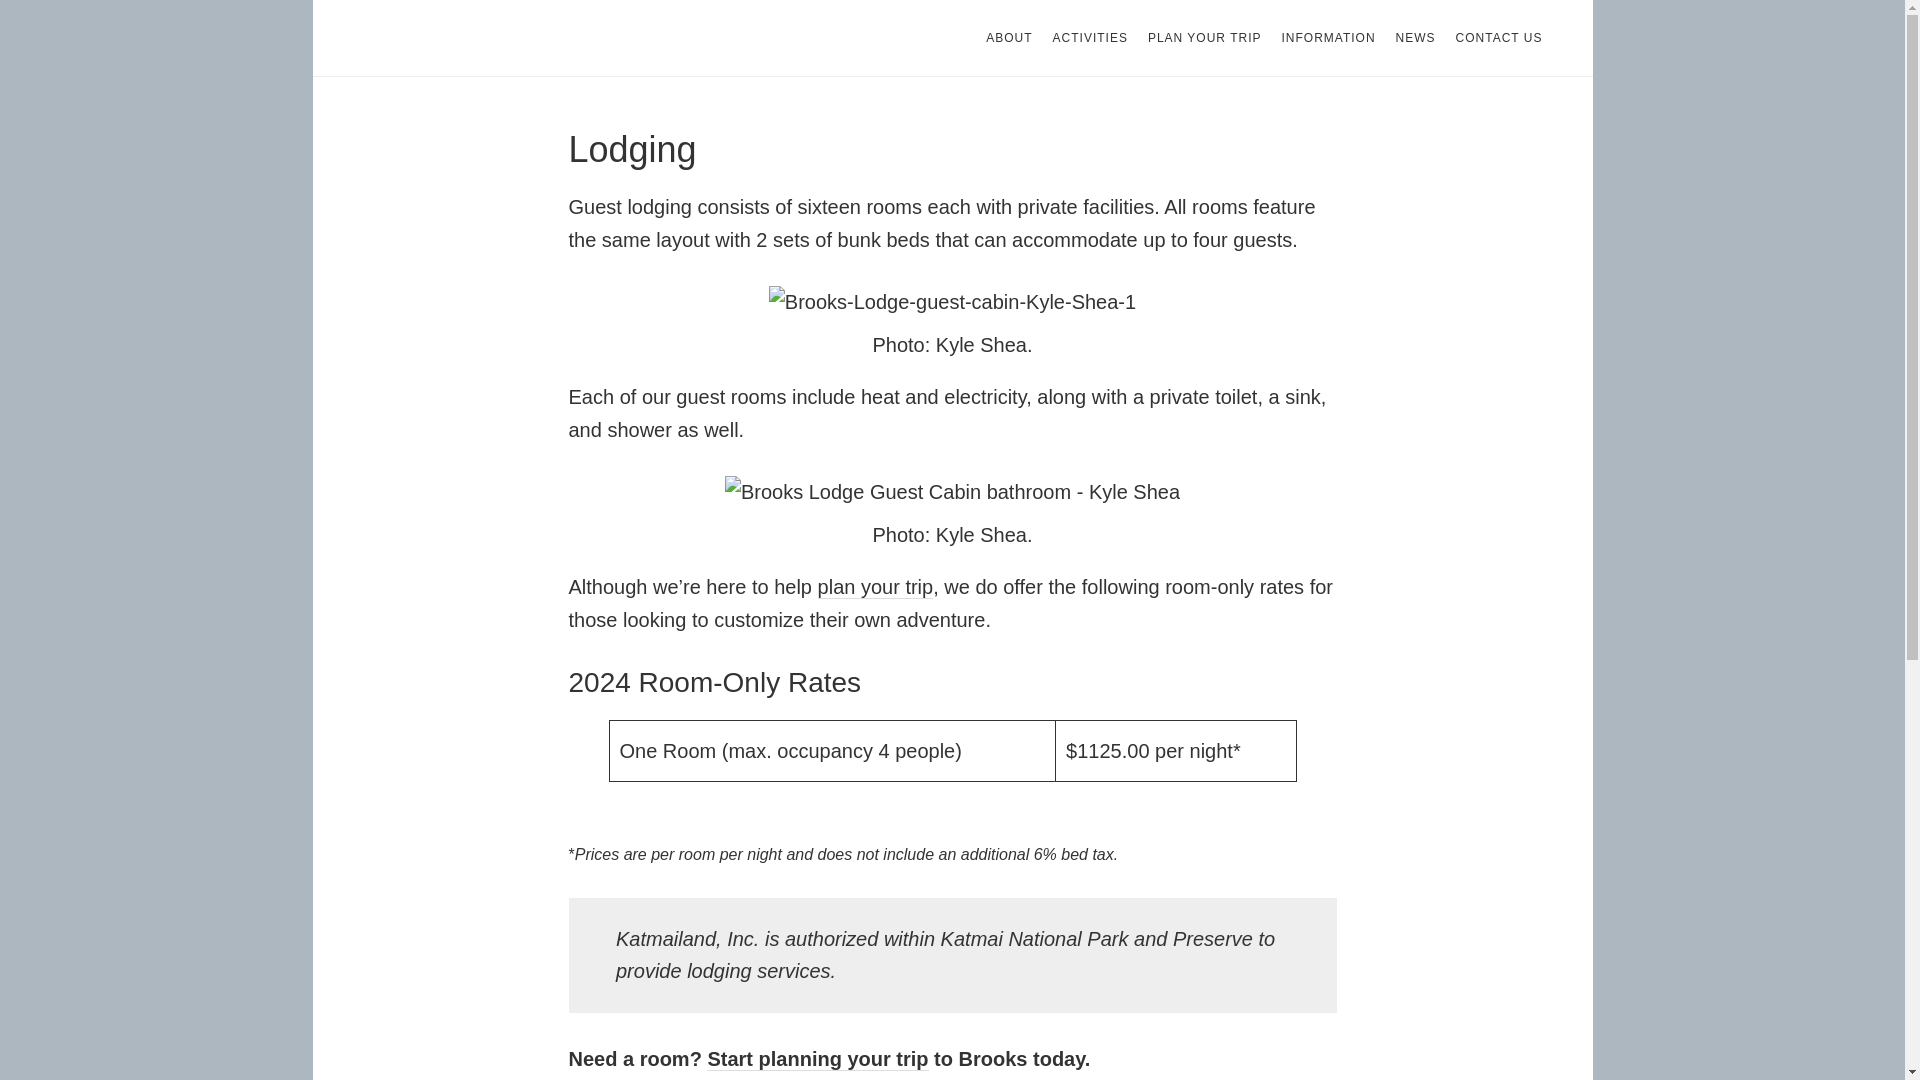  I want to click on INFORMATION, so click(1328, 38).